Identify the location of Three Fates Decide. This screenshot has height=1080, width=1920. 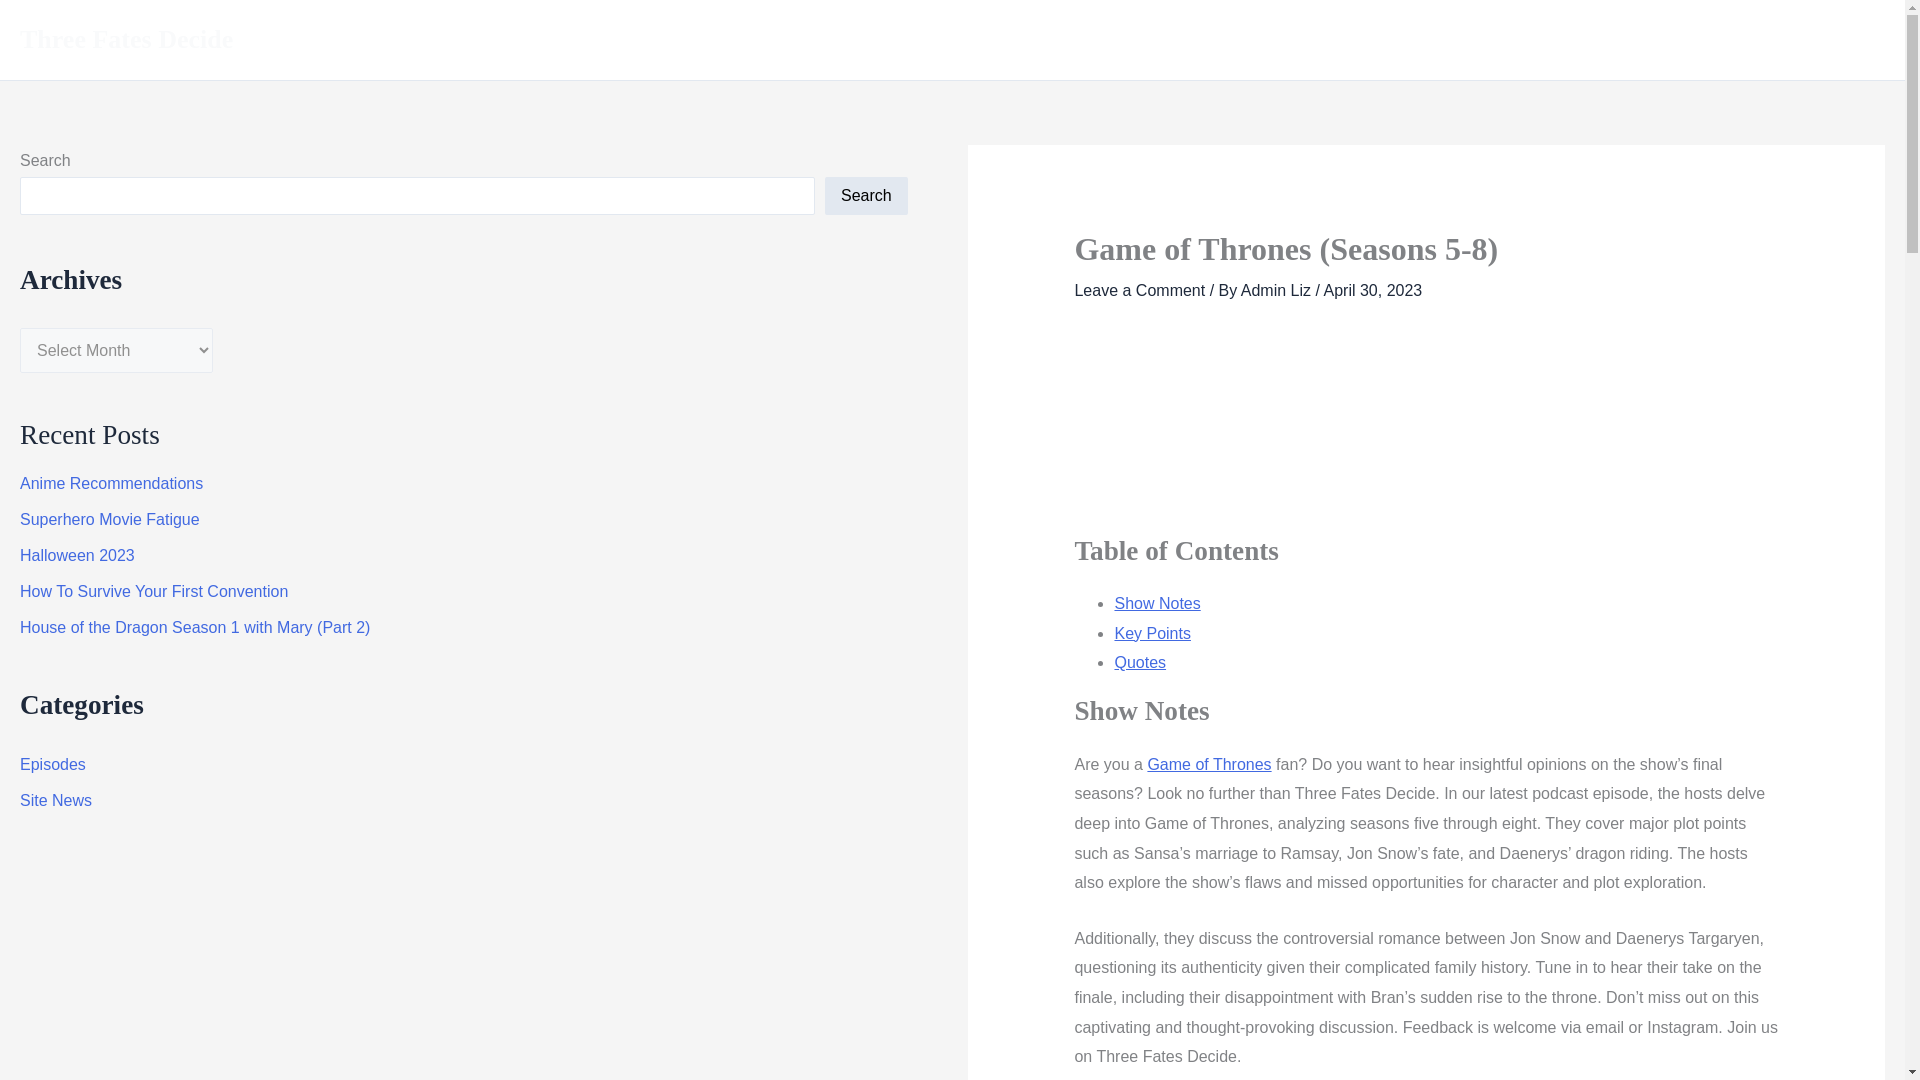
(126, 39).